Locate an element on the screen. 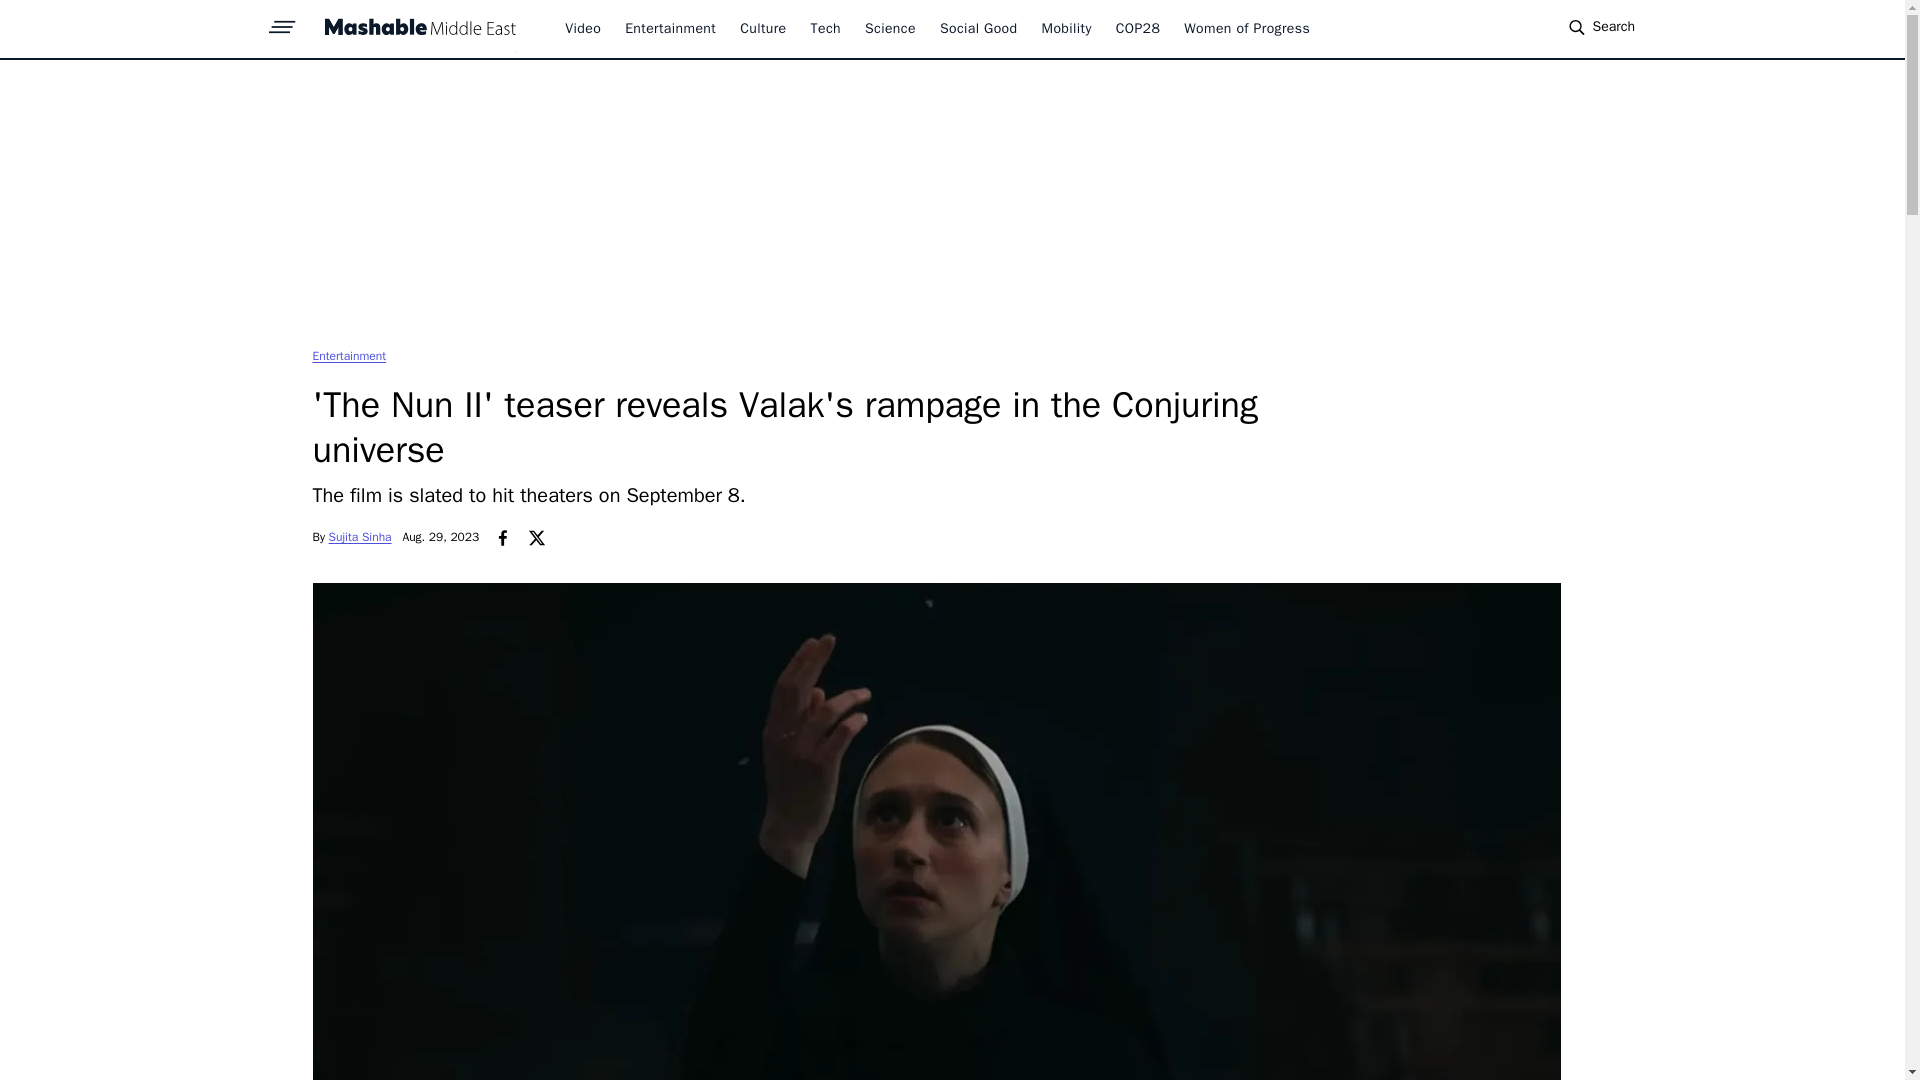 The height and width of the screenshot is (1080, 1920). Entertainment is located at coordinates (670, 28).